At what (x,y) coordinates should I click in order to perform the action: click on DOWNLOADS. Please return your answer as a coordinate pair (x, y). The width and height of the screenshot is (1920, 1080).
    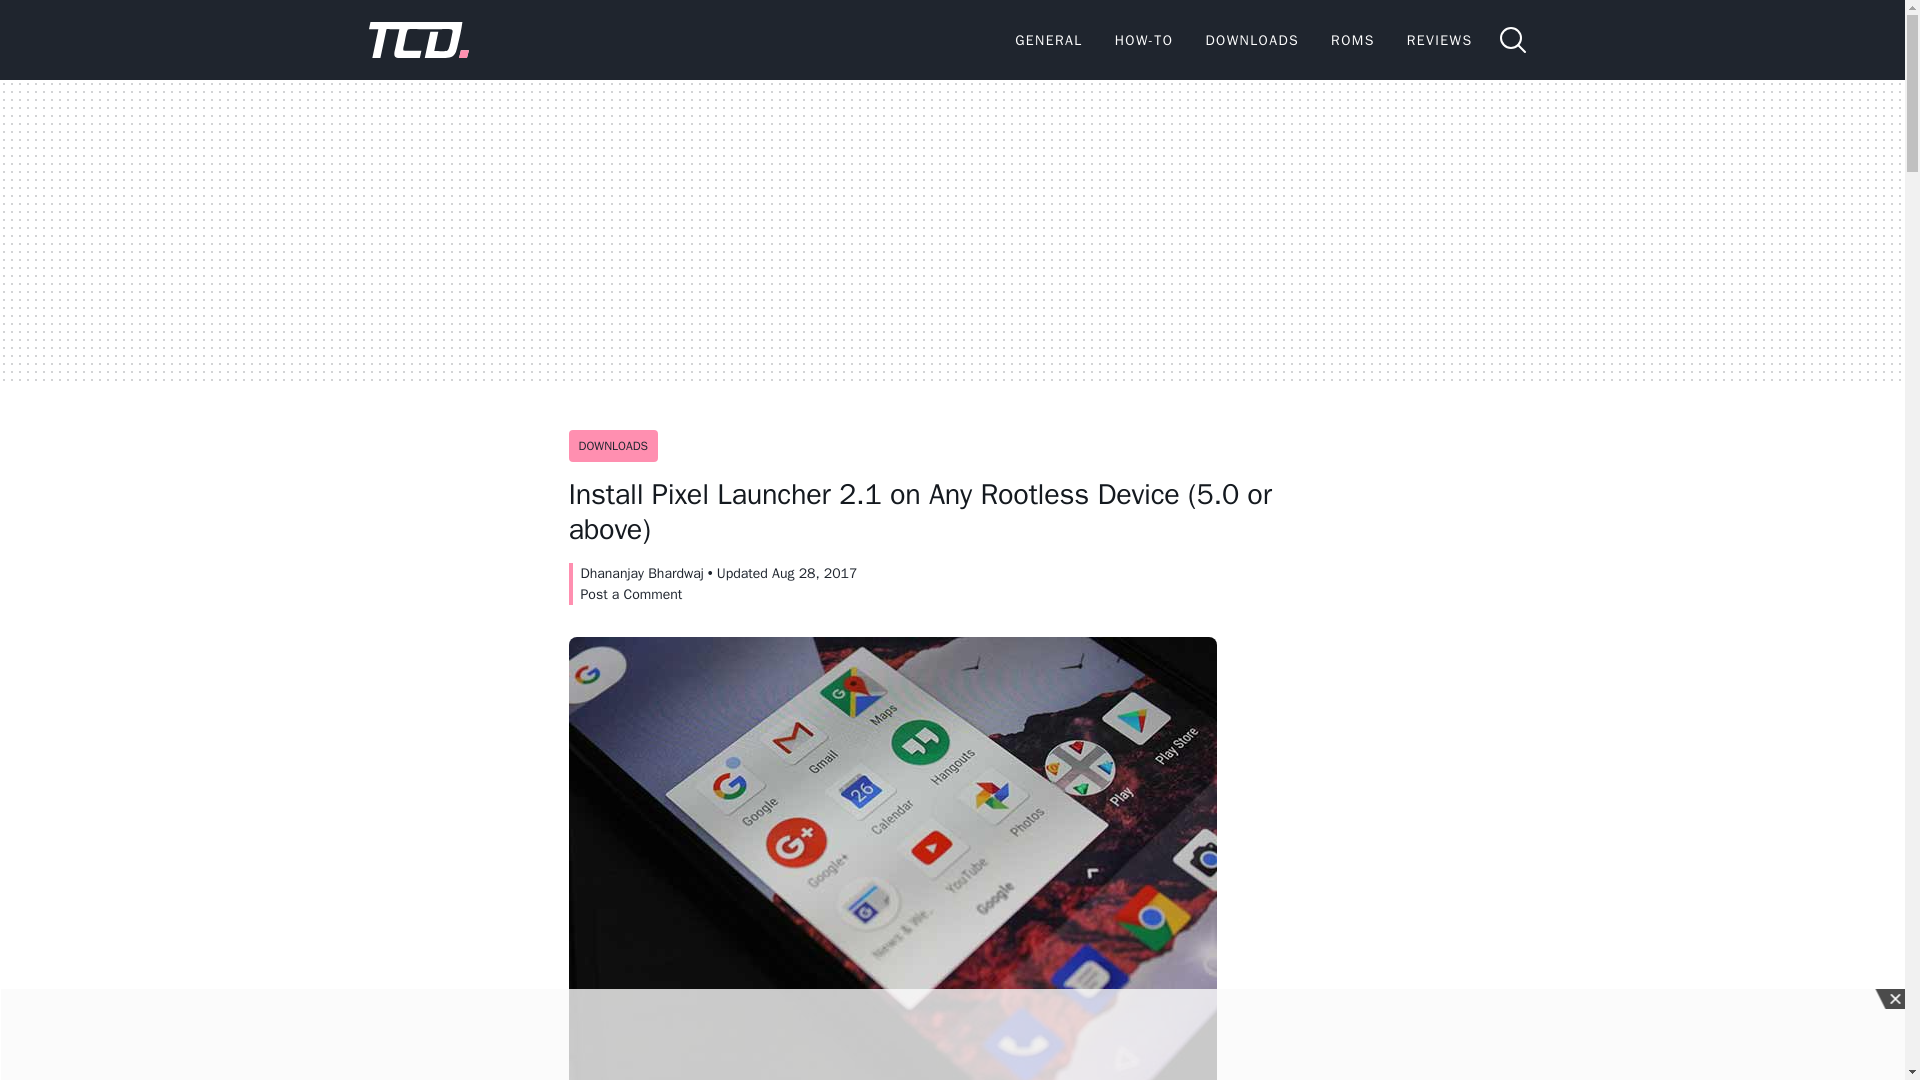
    Looking at the image, I should click on (613, 446).